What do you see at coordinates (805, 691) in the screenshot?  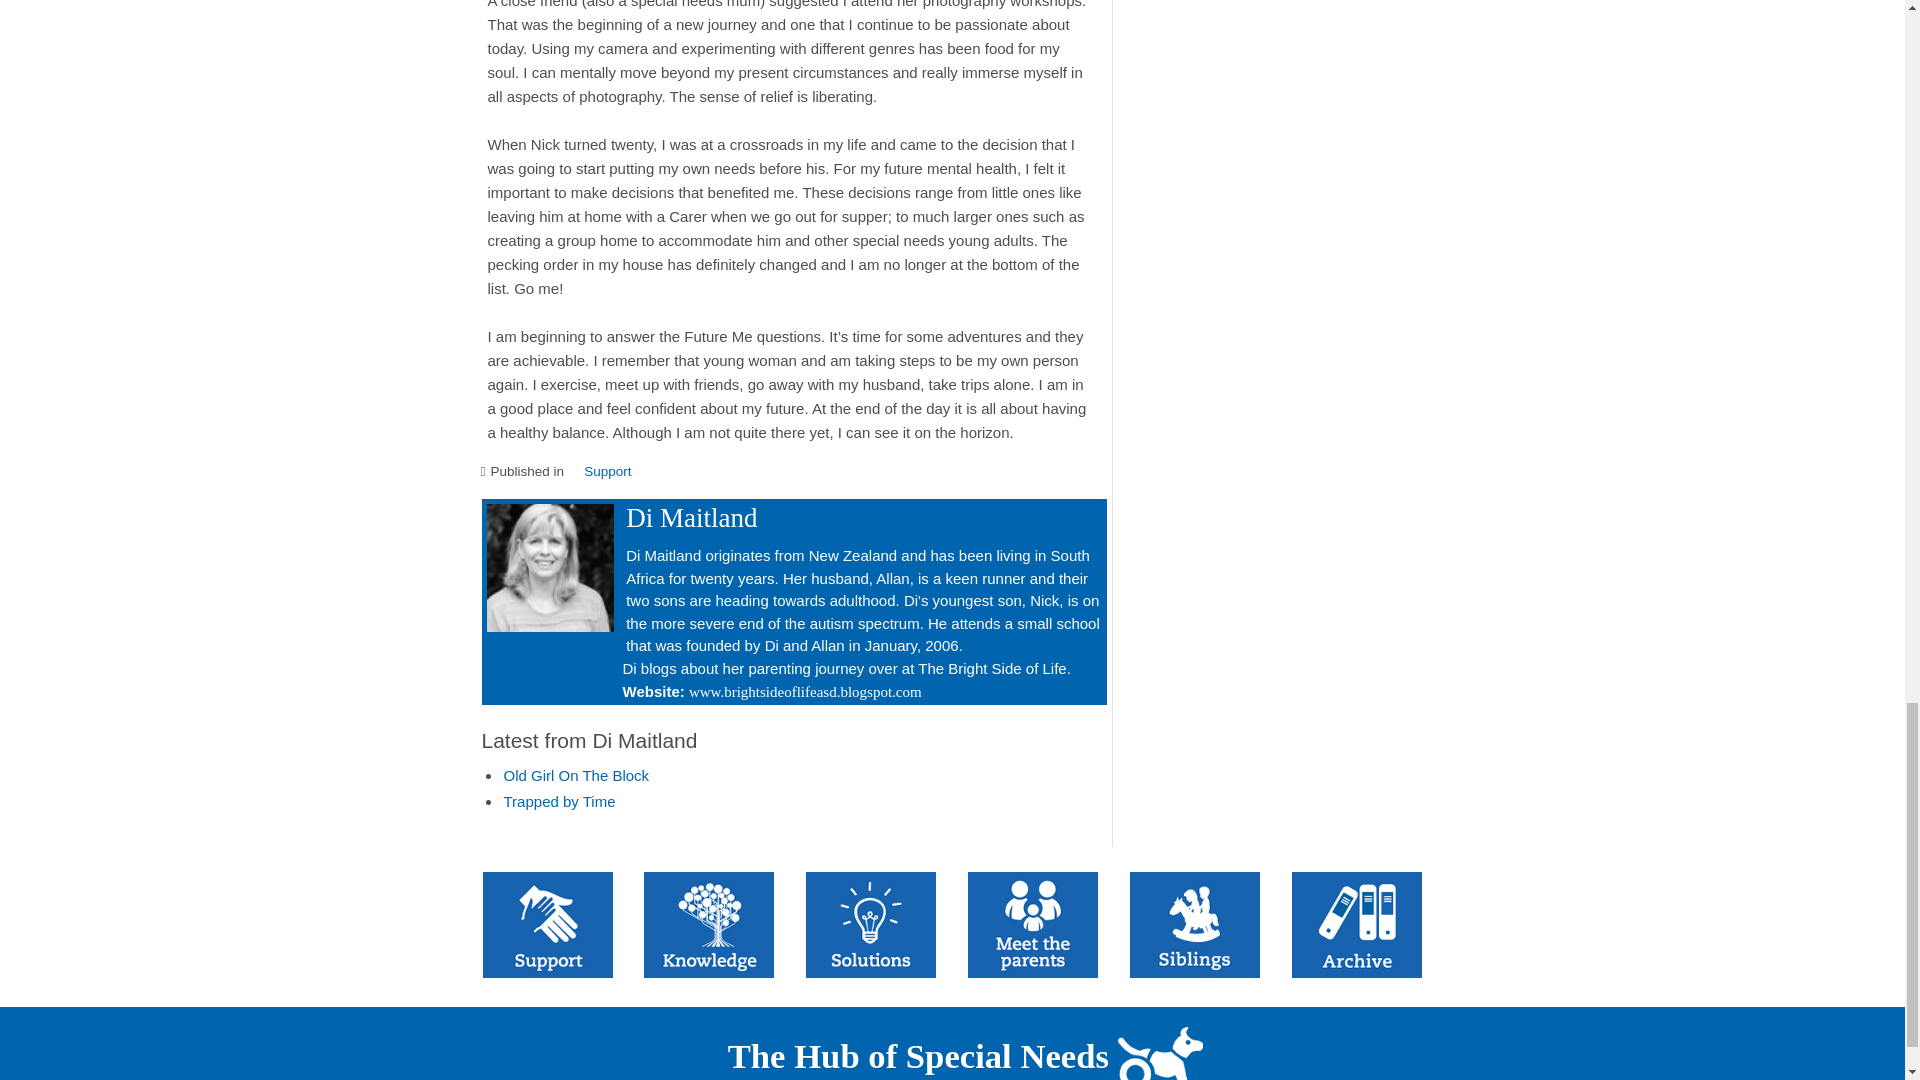 I see `www.brightsideoflifeasd.blogspot.com` at bounding box center [805, 691].